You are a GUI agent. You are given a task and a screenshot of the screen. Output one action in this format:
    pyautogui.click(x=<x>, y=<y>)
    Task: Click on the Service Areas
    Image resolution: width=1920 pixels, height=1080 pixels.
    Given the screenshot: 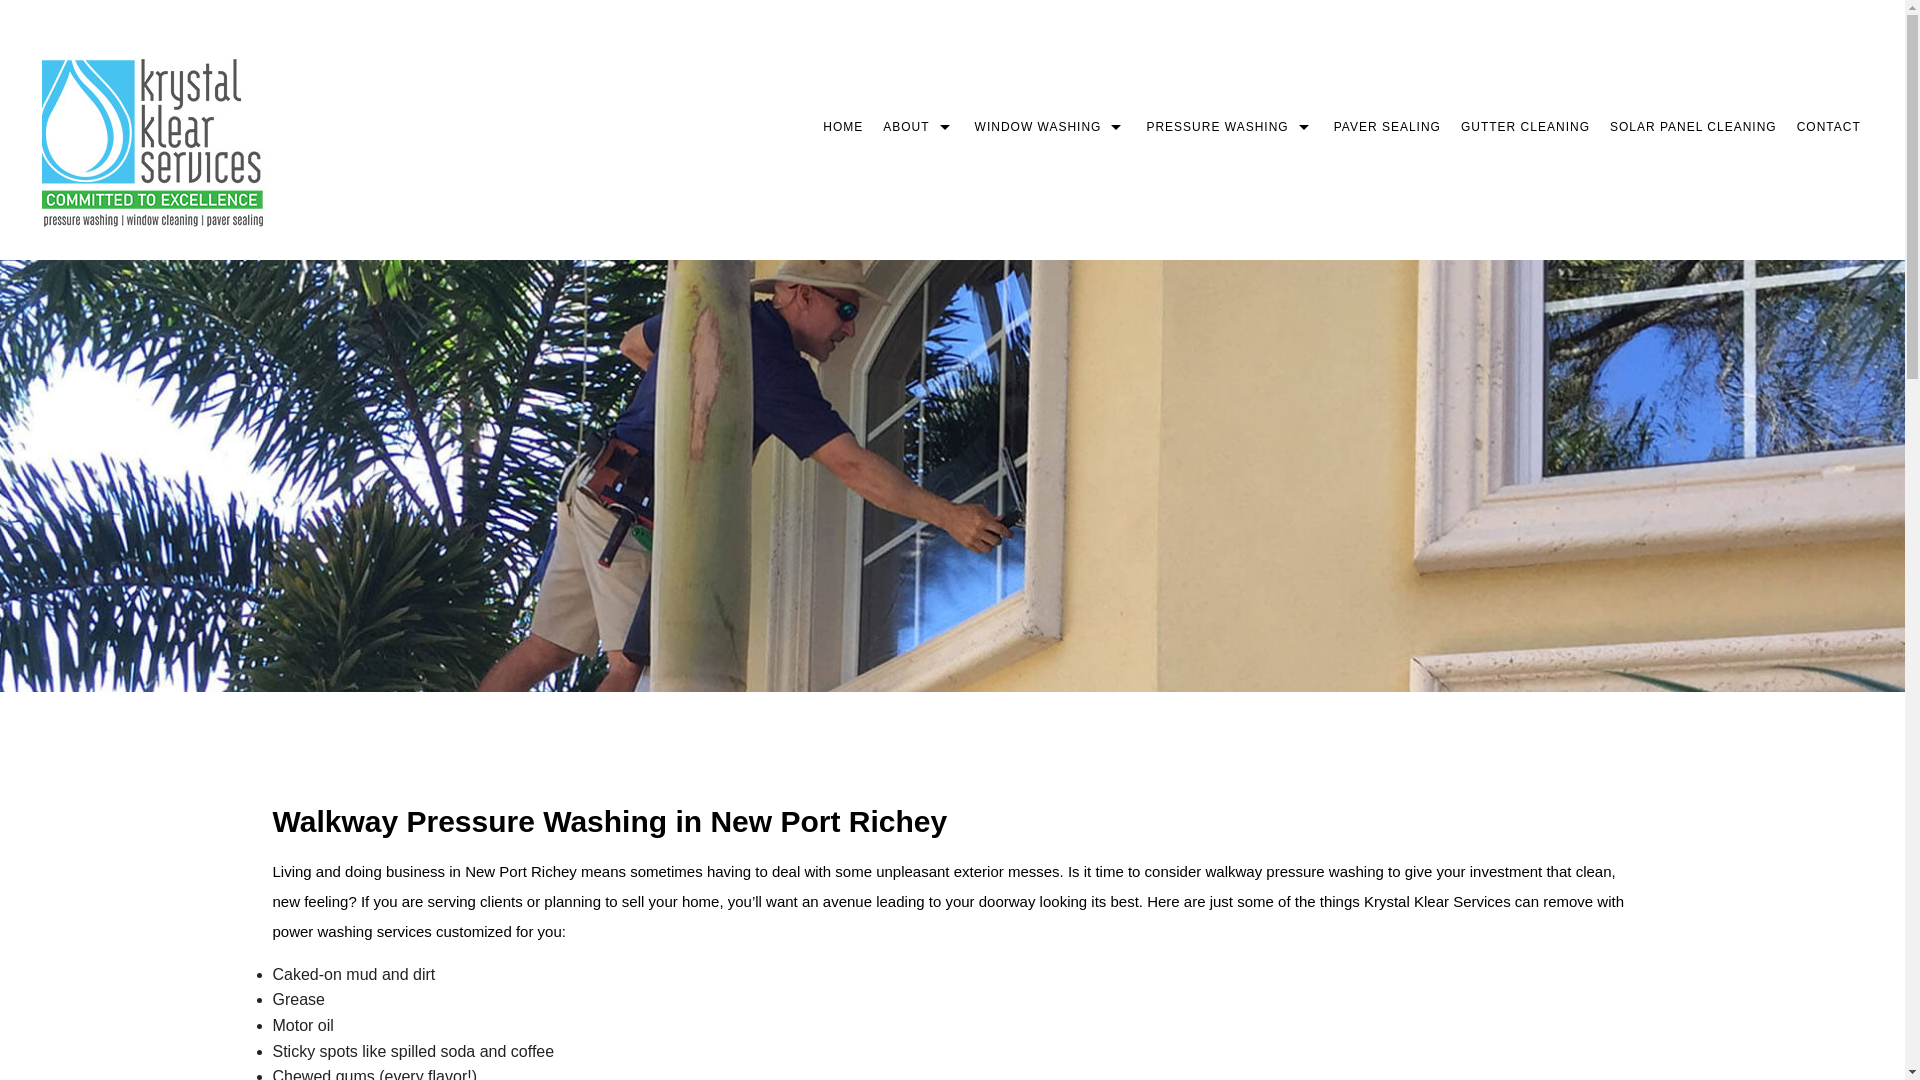 What is the action you would take?
    pyautogui.click(x=1229, y=308)
    